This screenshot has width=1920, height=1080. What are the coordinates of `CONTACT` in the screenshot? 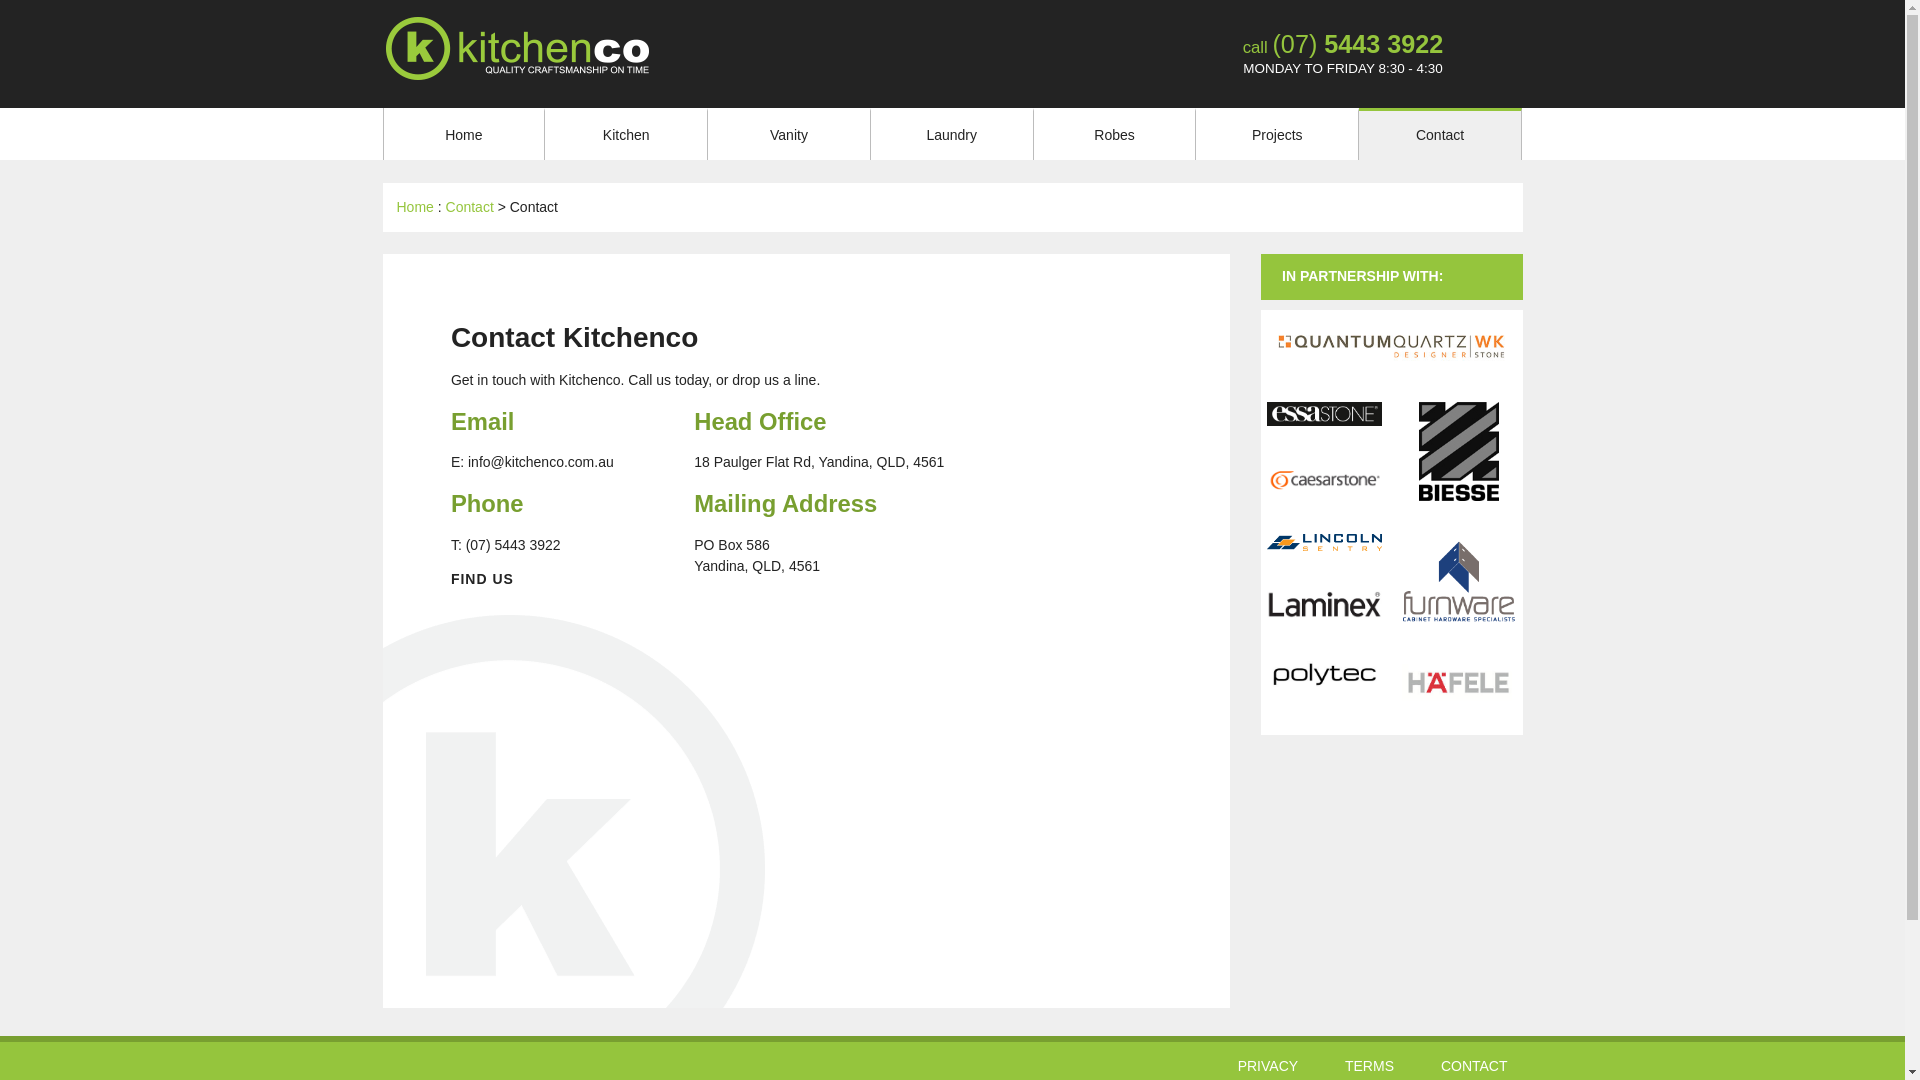 It's located at (1474, 1066).